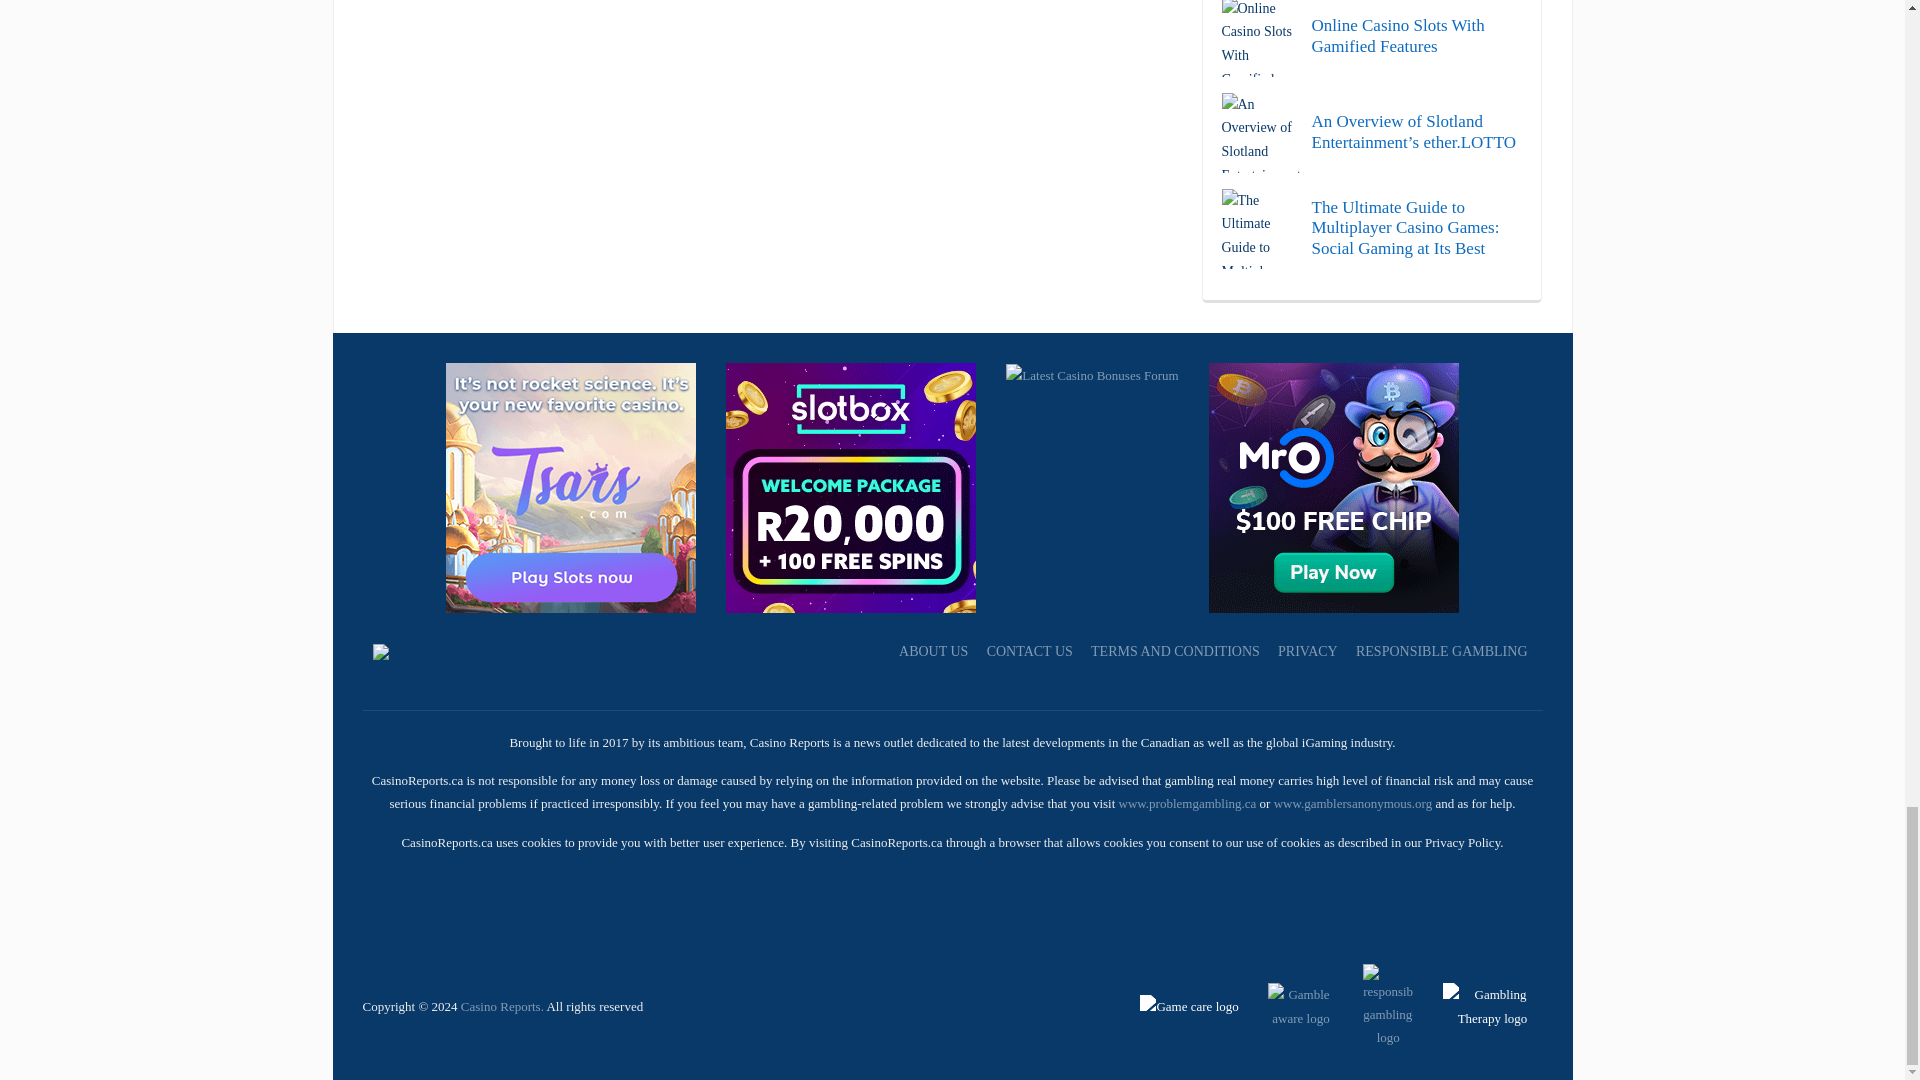 This screenshot has height=1080, width=1920. What do you see at coordinates (1372, 38) in the screenshot?
I see `Online Casino Slots With Gamified Features` at bounding box center [1372, 38].